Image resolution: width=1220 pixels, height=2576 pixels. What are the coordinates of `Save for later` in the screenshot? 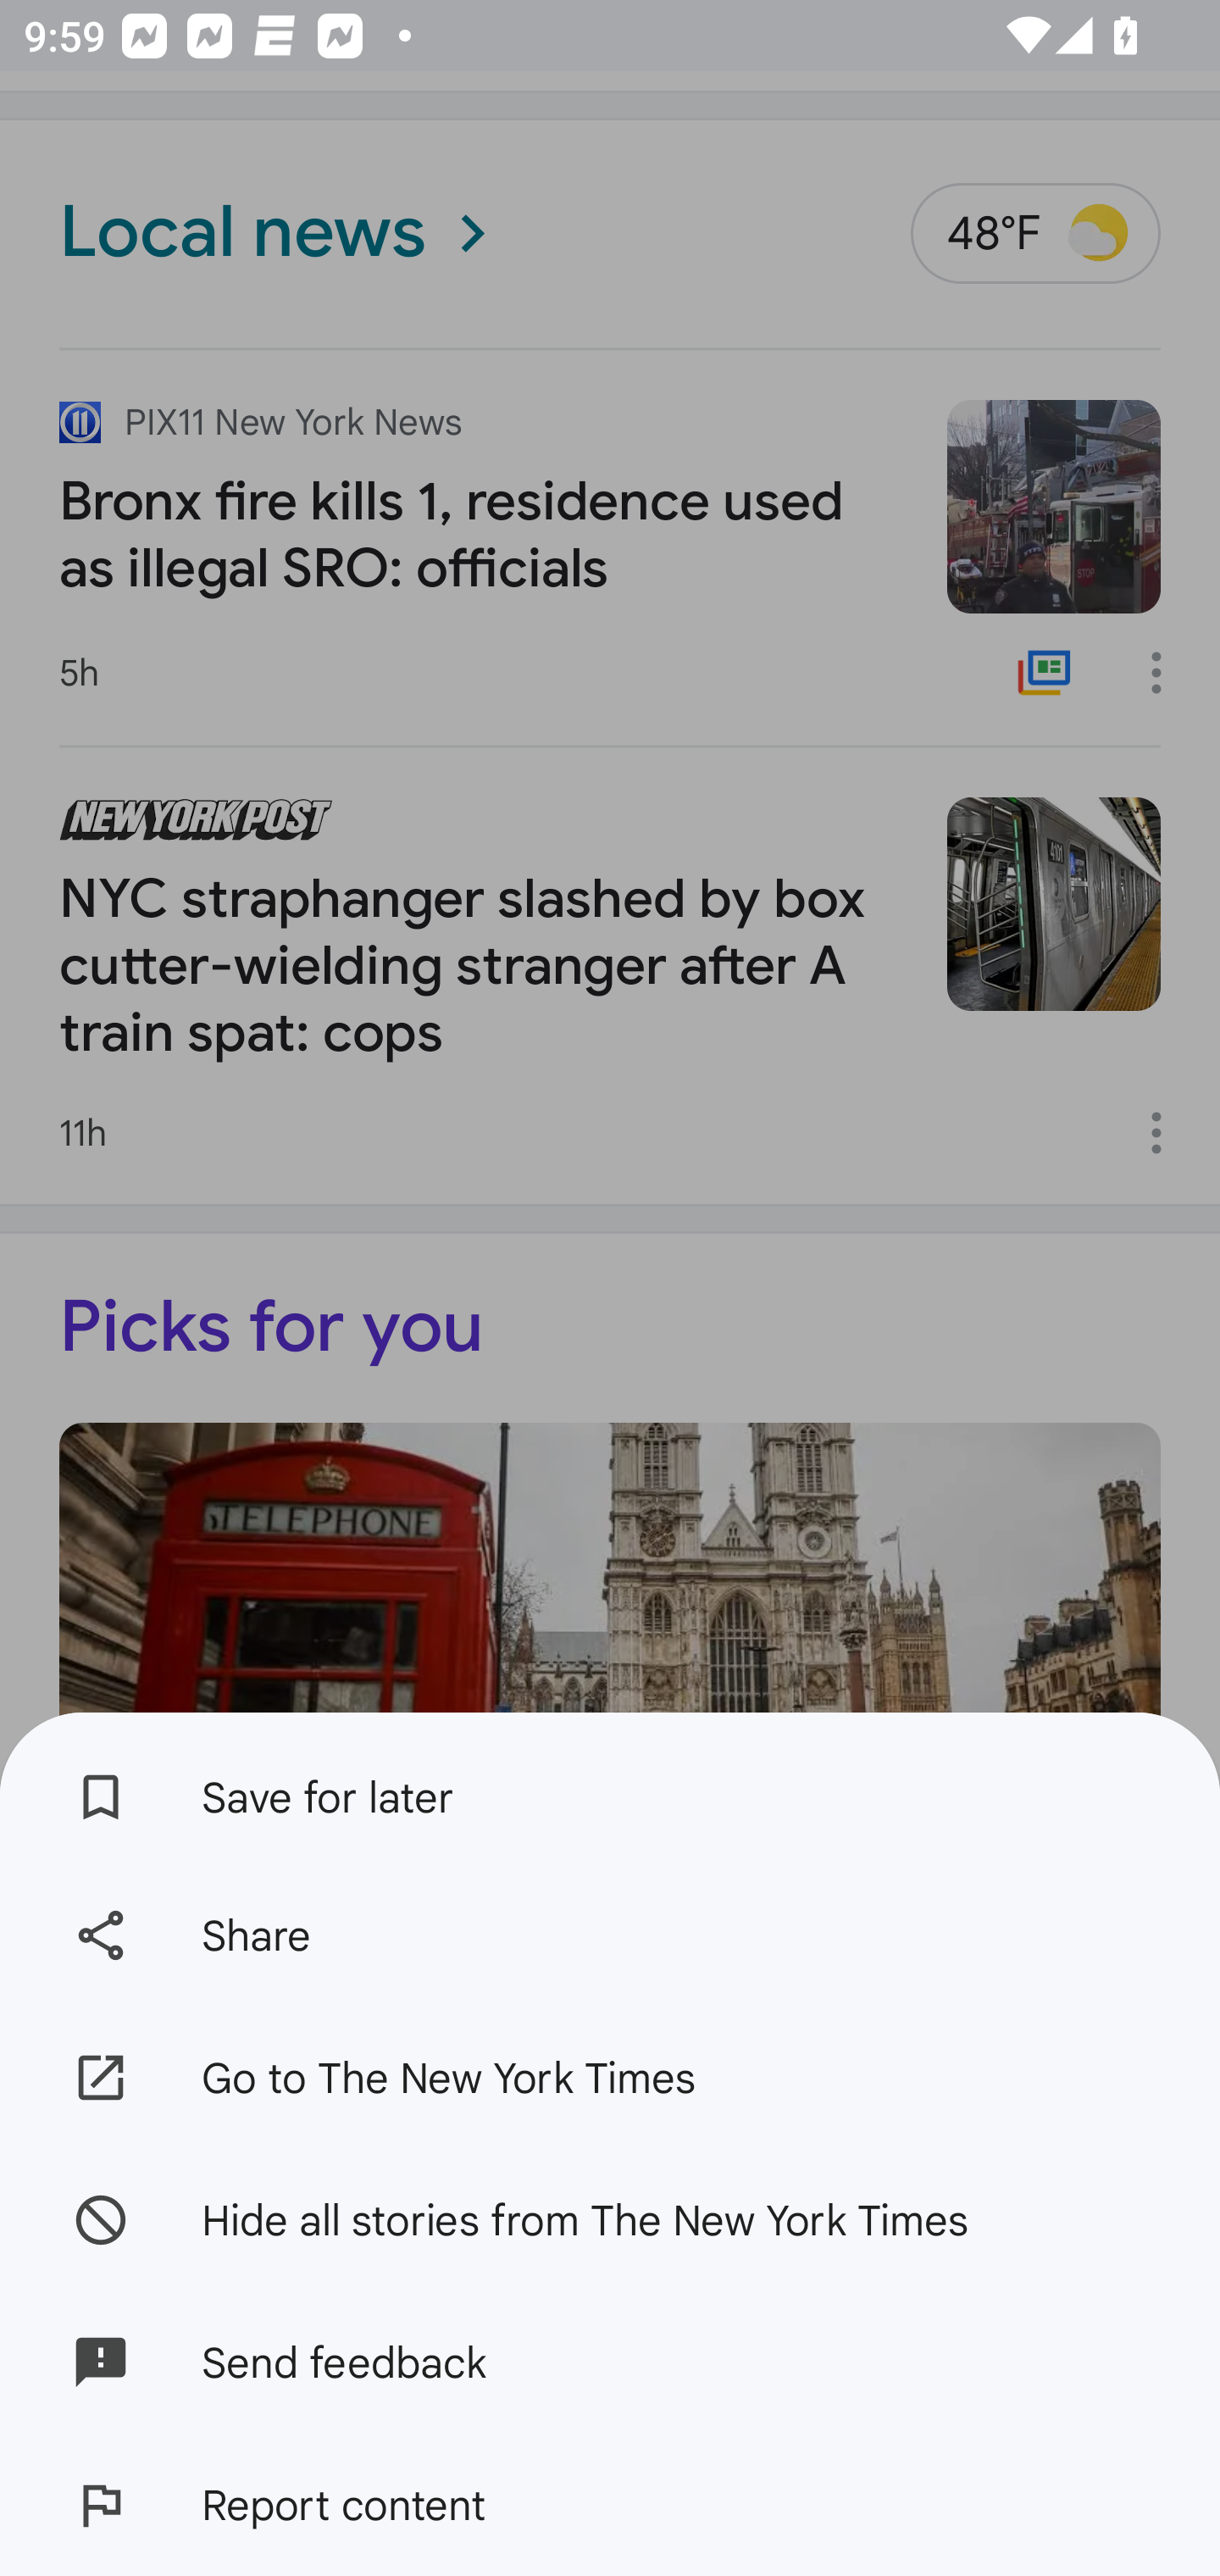 It's located at (610, 1788).